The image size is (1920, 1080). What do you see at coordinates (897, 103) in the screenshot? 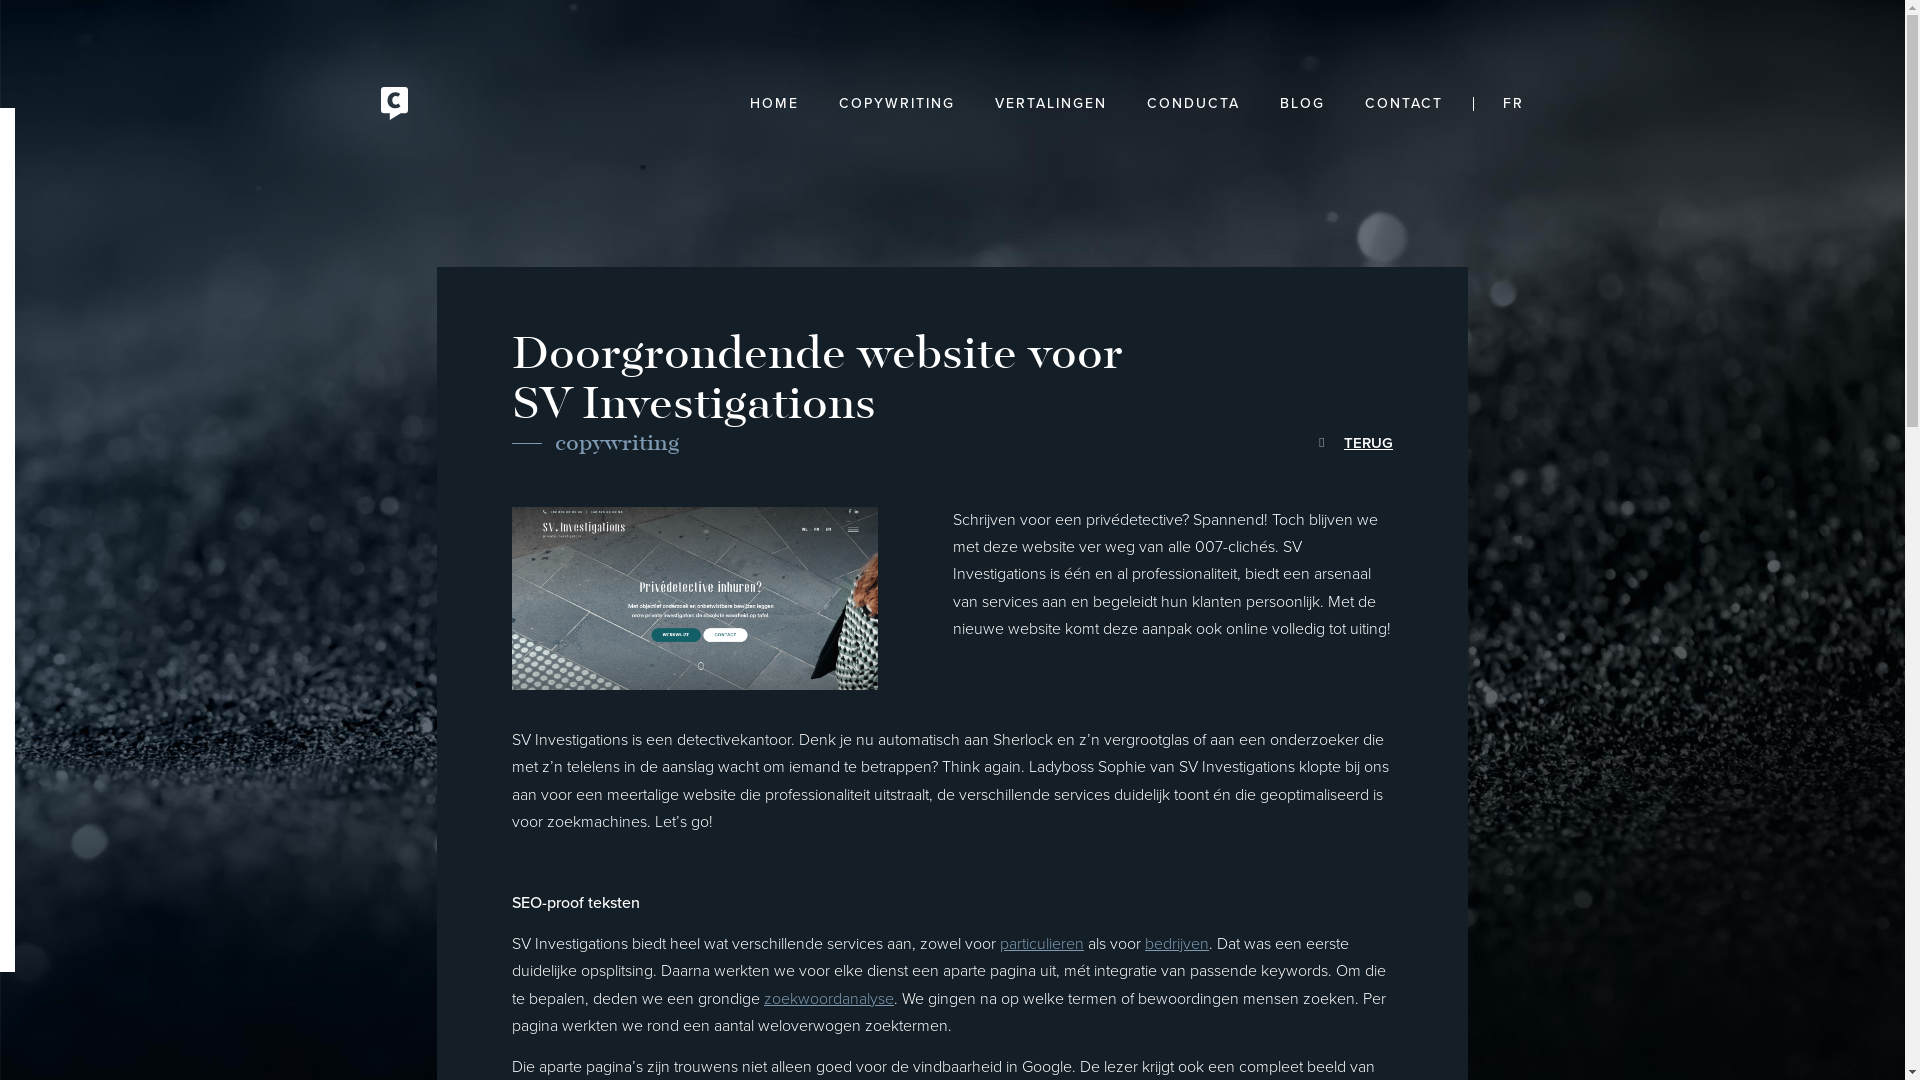
I see `COPYWRITING` at bounding box center [897, 103].